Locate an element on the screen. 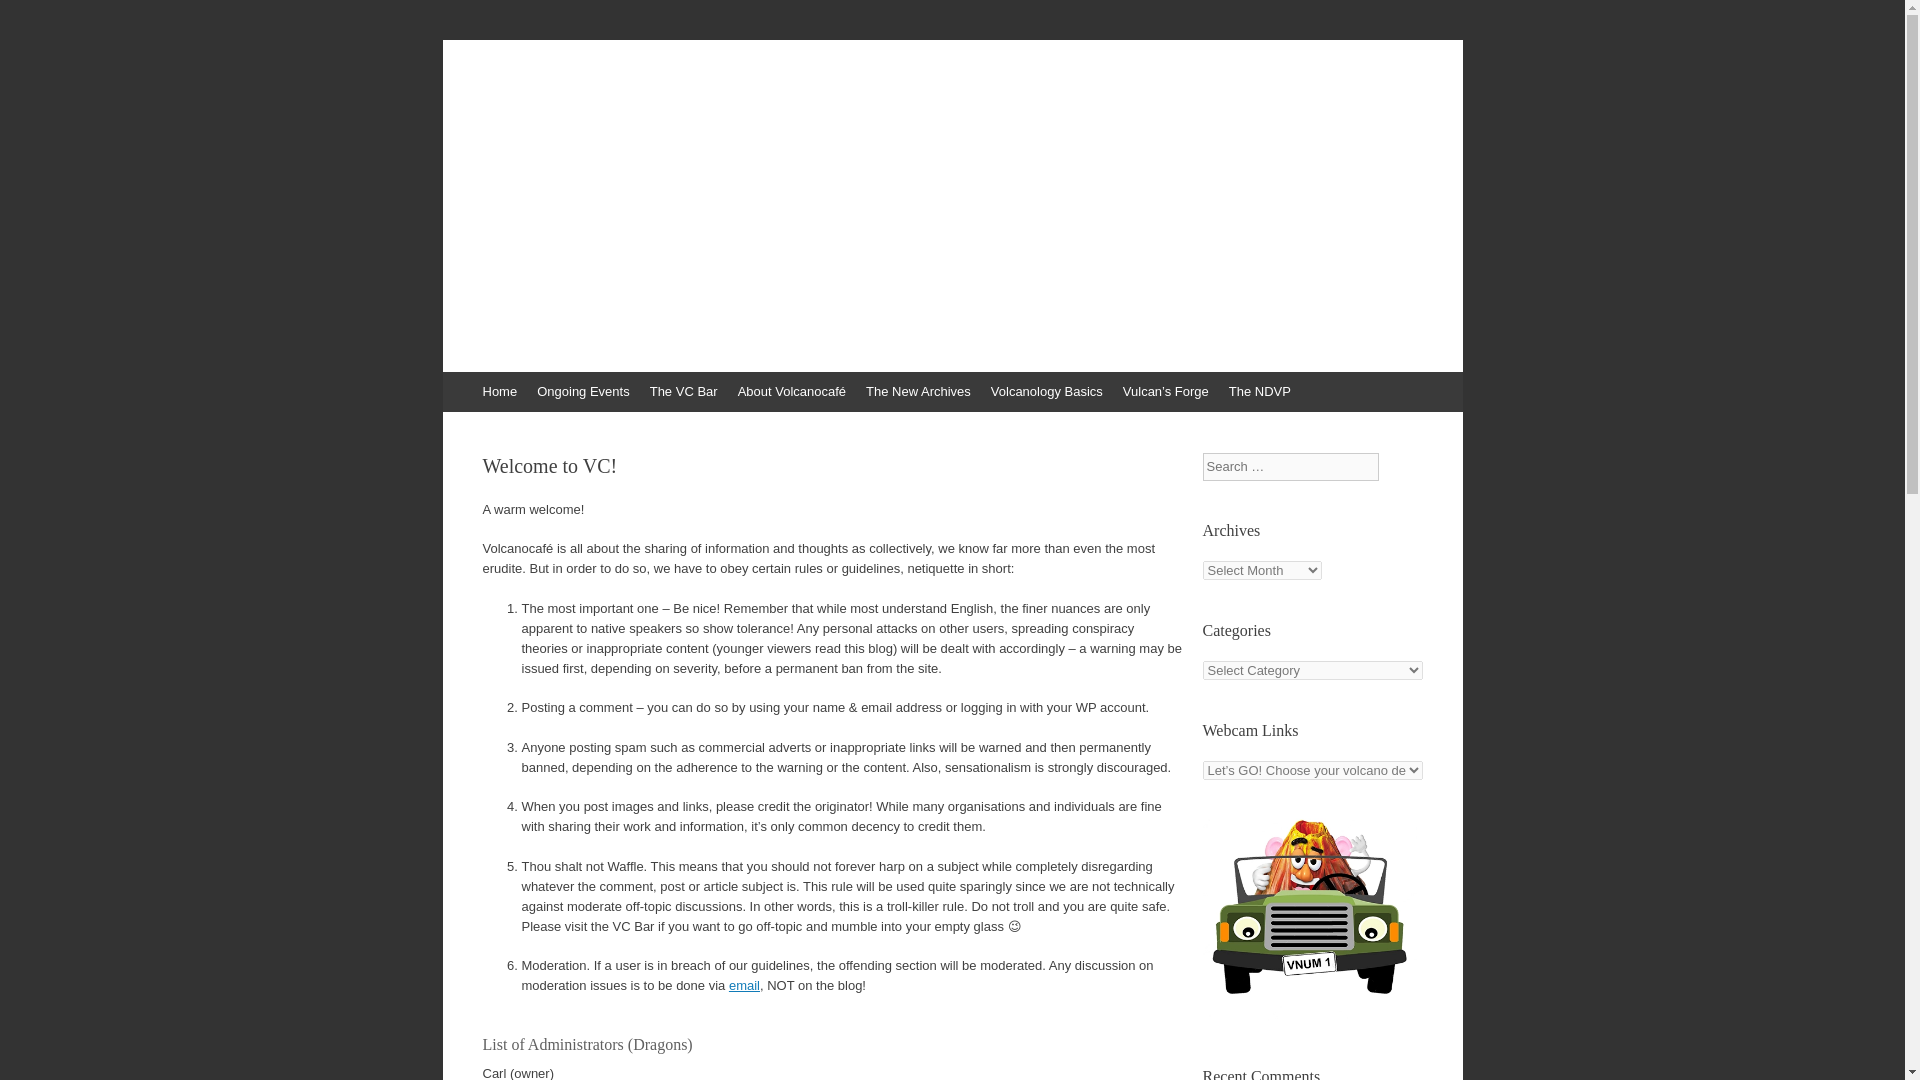  VolcanoCafe is located at coordinates (568, 106).